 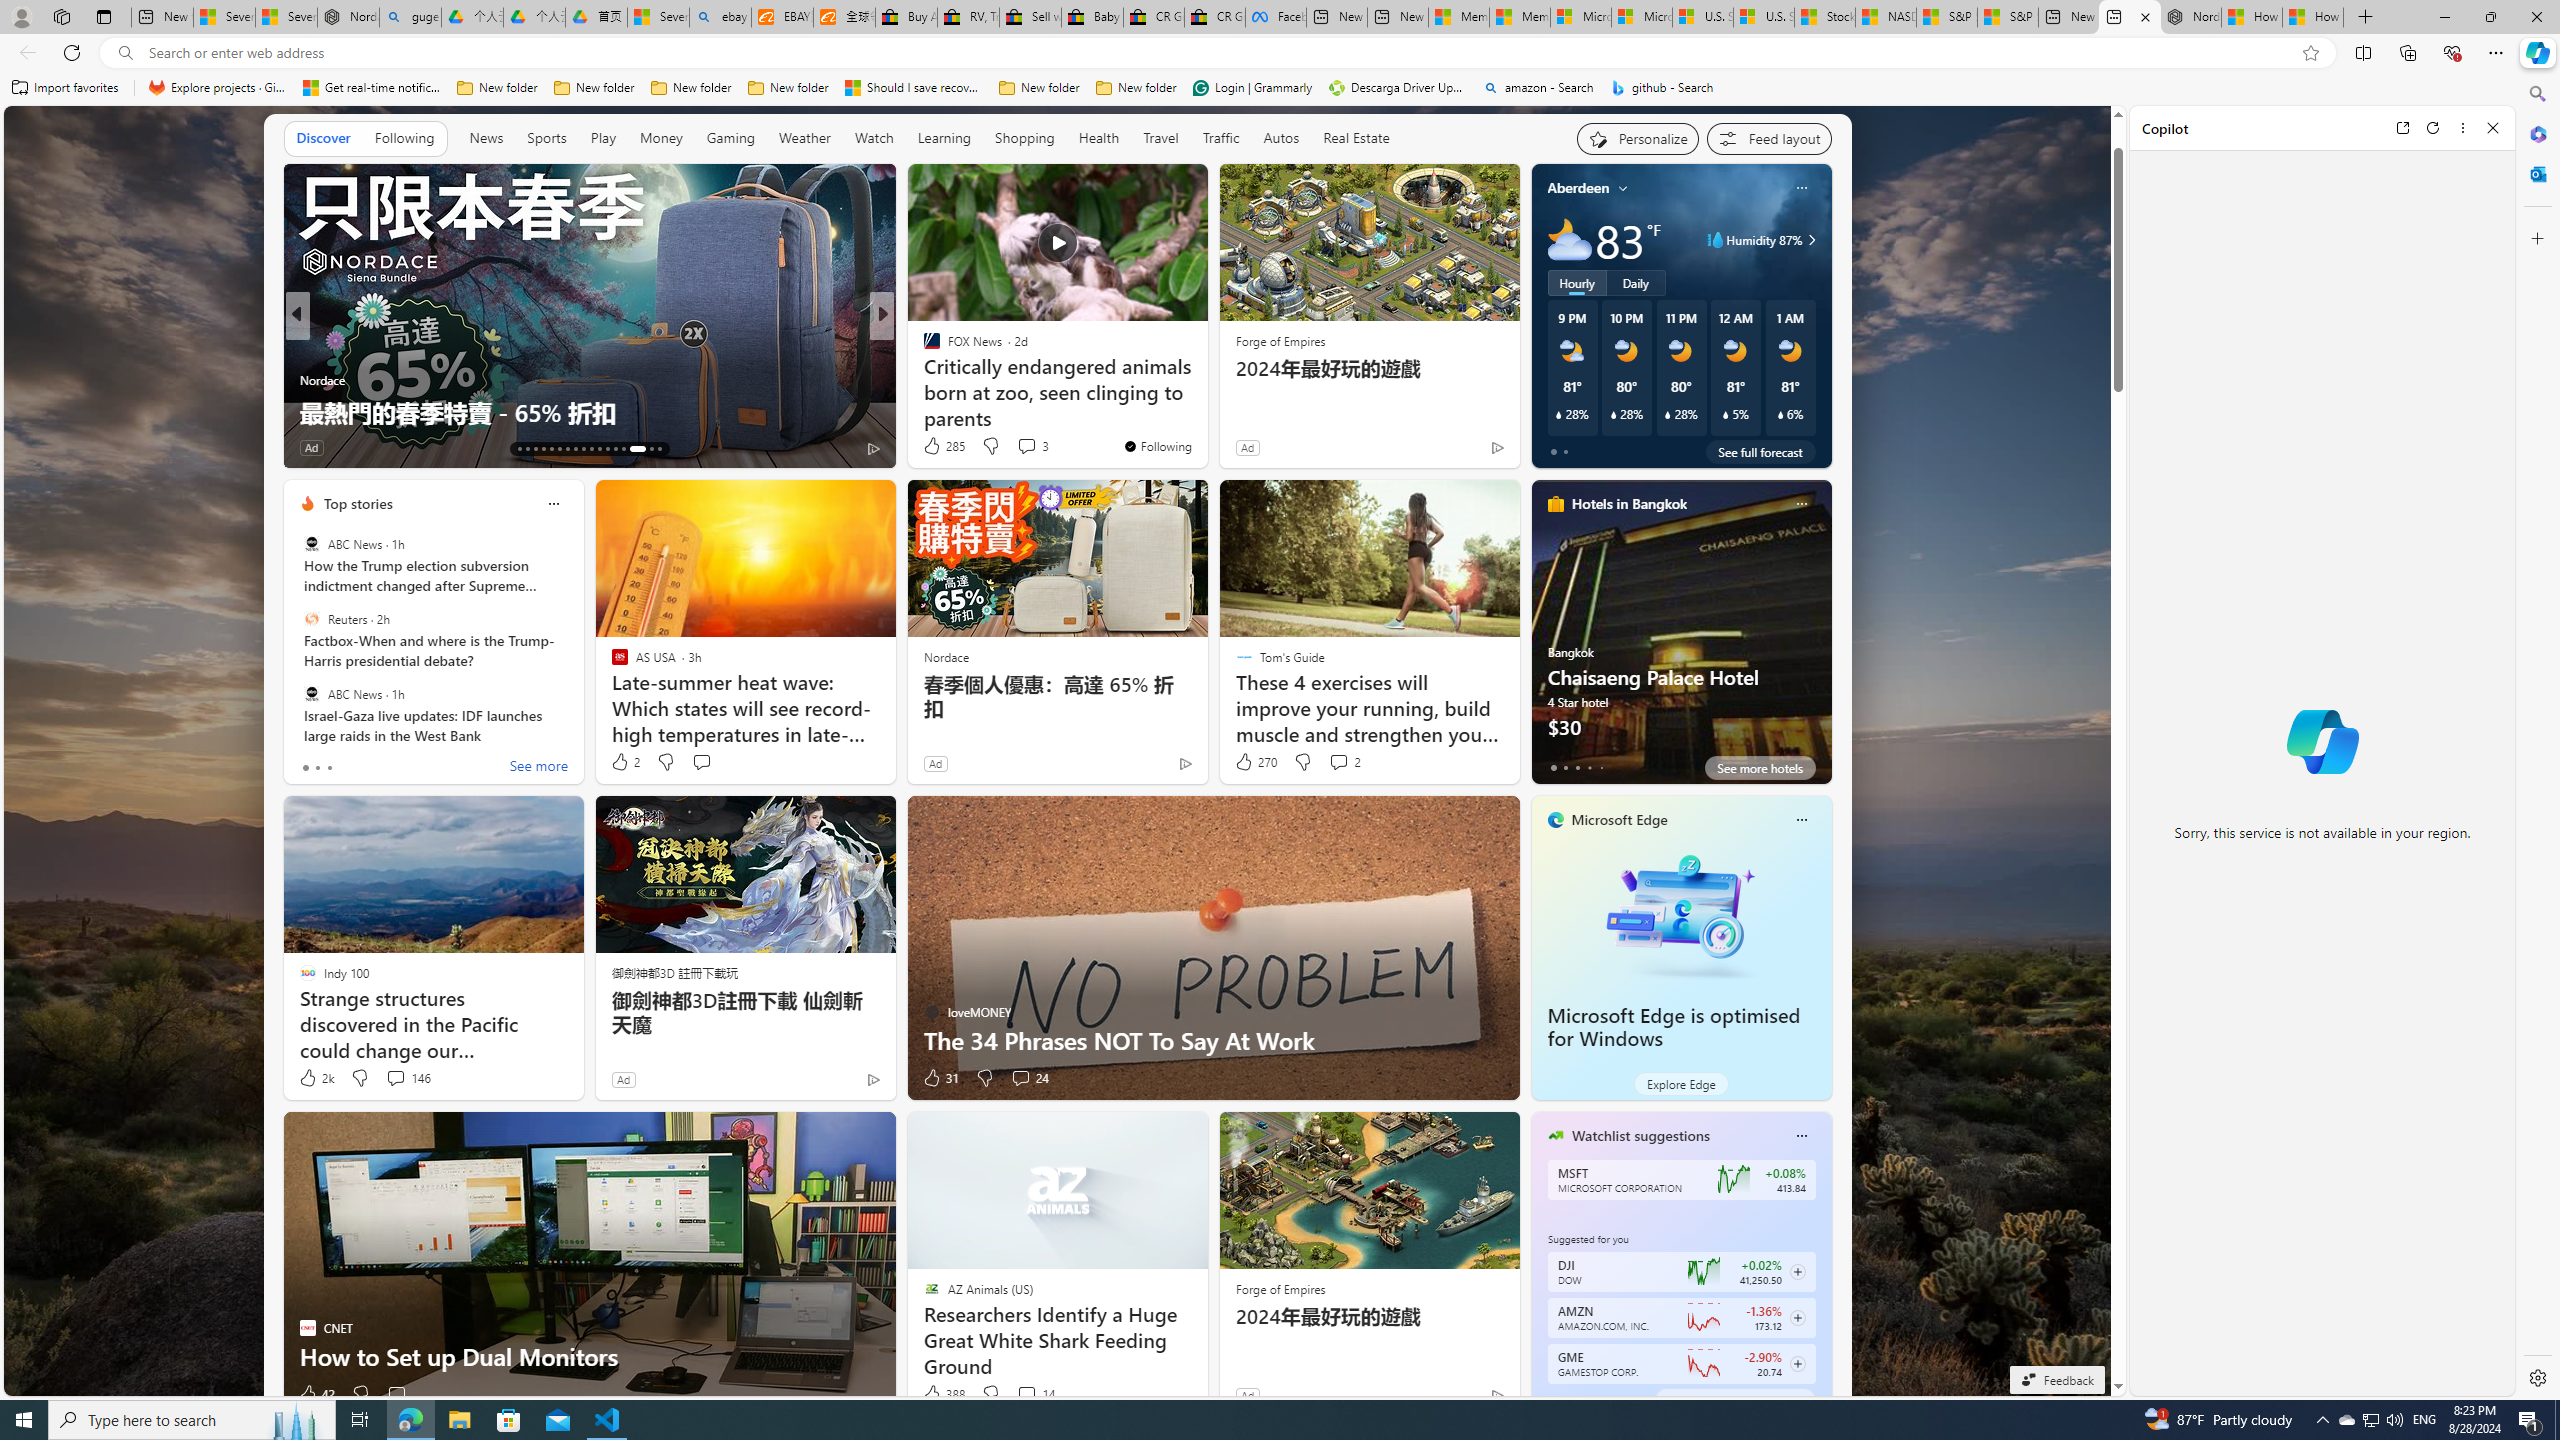 What do you see at coordinates (1280, 1289) in the screenshot?
I see `Forge of Empires` at bounding box center [1280, 1289].